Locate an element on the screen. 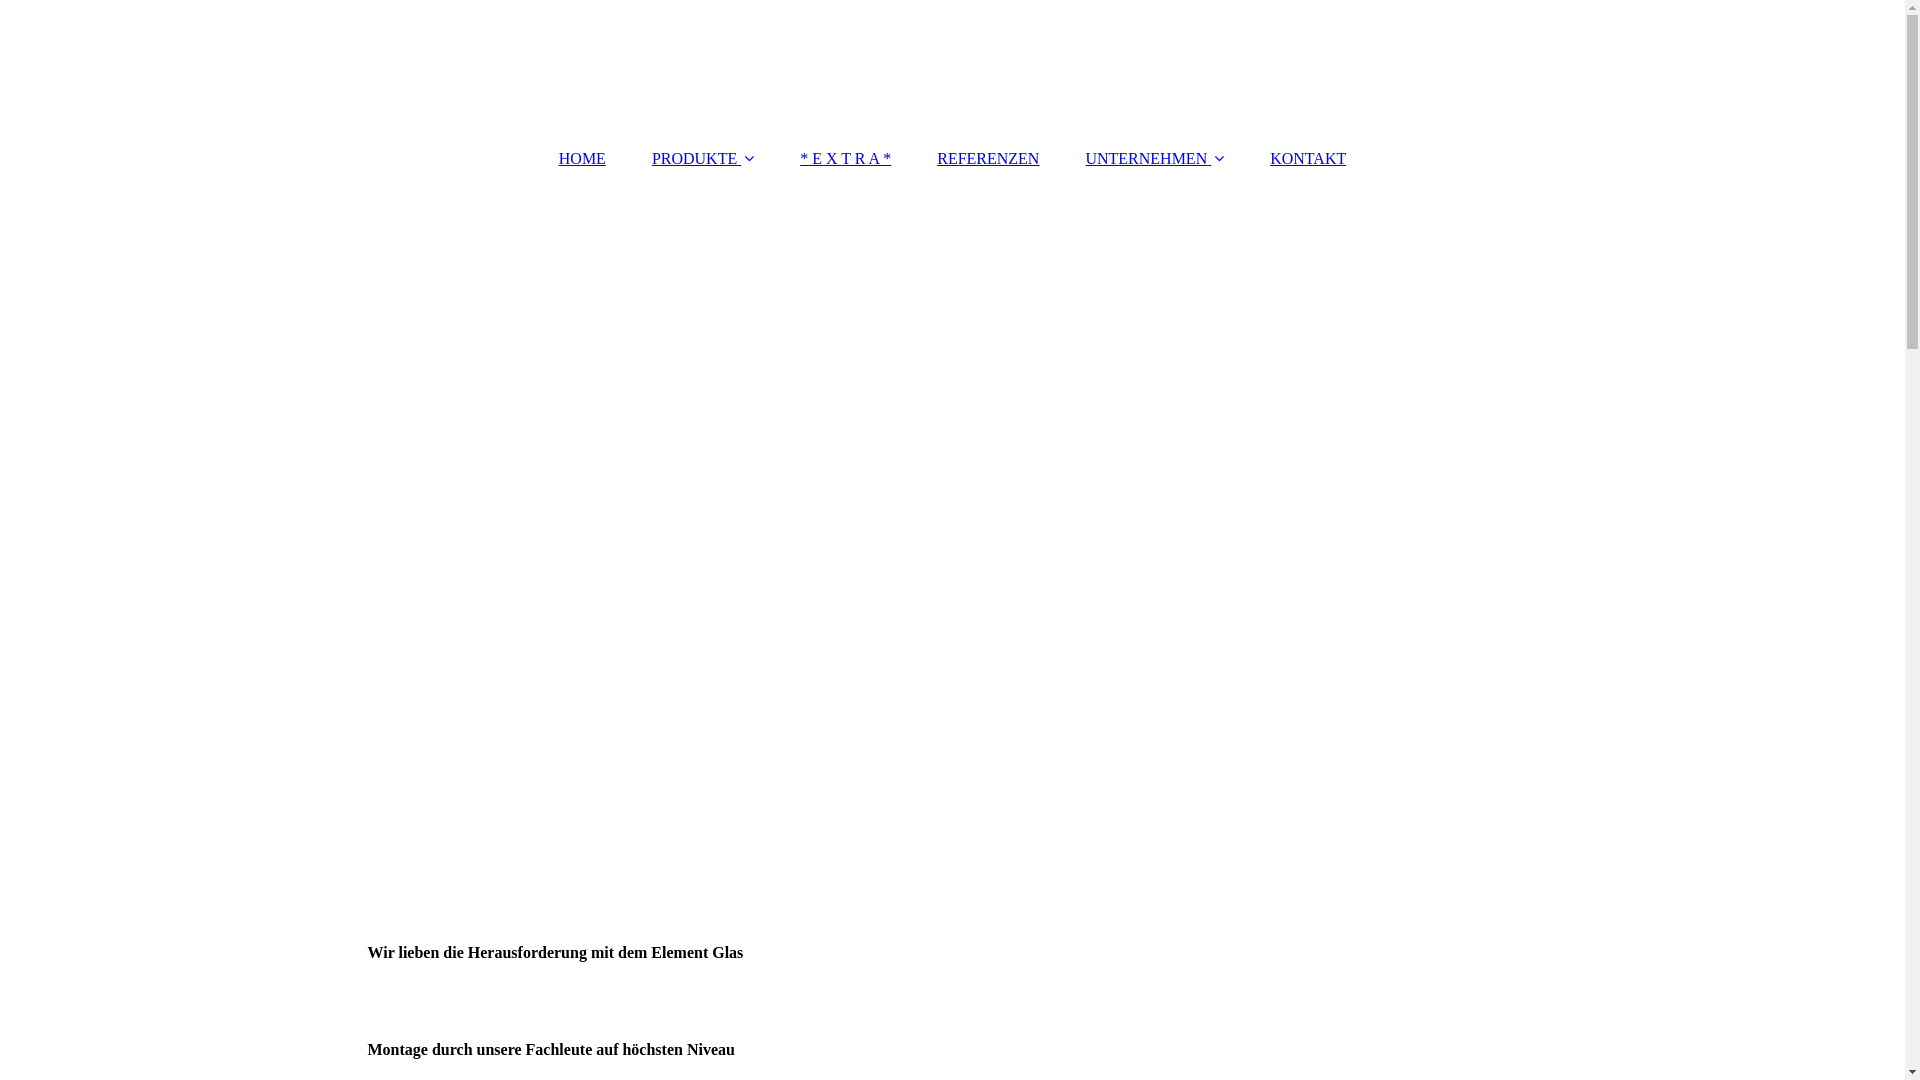 The width and height of the screenshot is (1920, 1080). UNTERNEHMEN is located at coordinates (1154, 159).